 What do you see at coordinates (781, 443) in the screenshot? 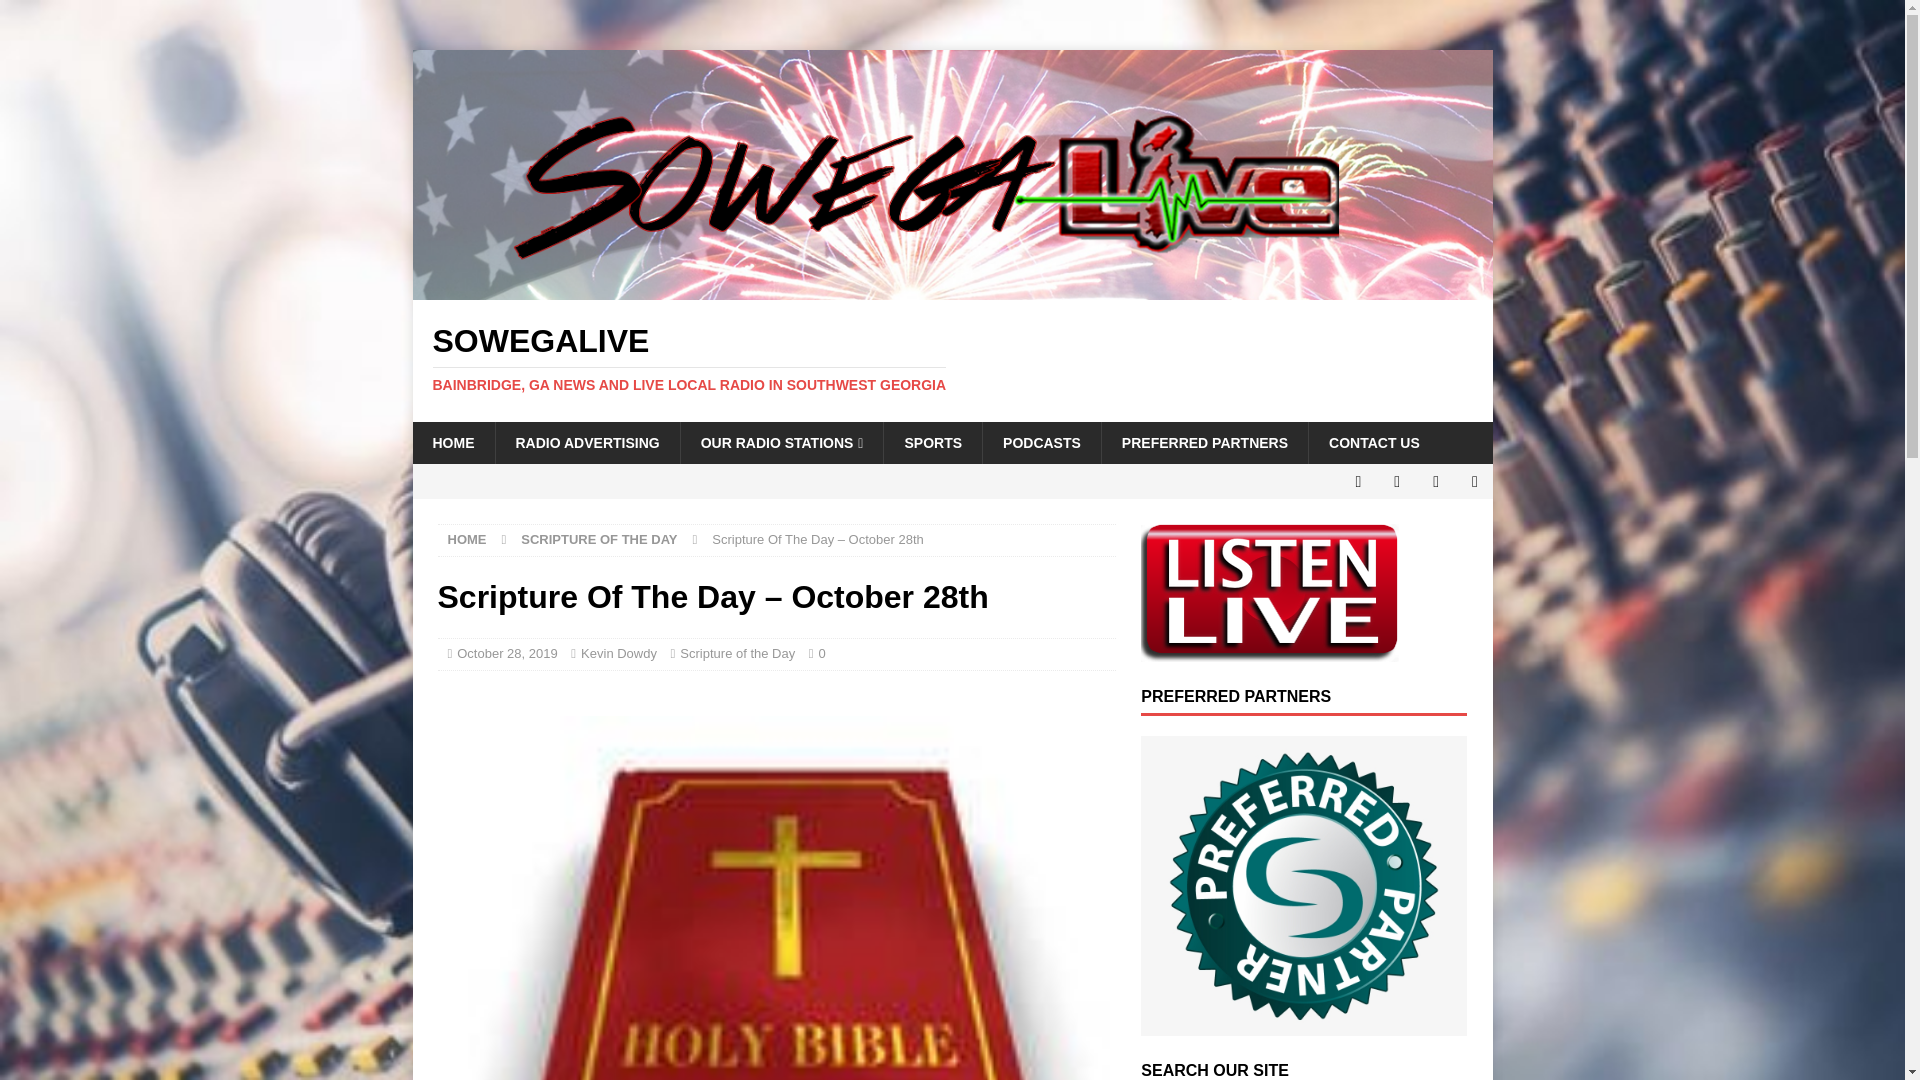
I see `OUR RADIO STATIONS` at bounding box center [781, 443].